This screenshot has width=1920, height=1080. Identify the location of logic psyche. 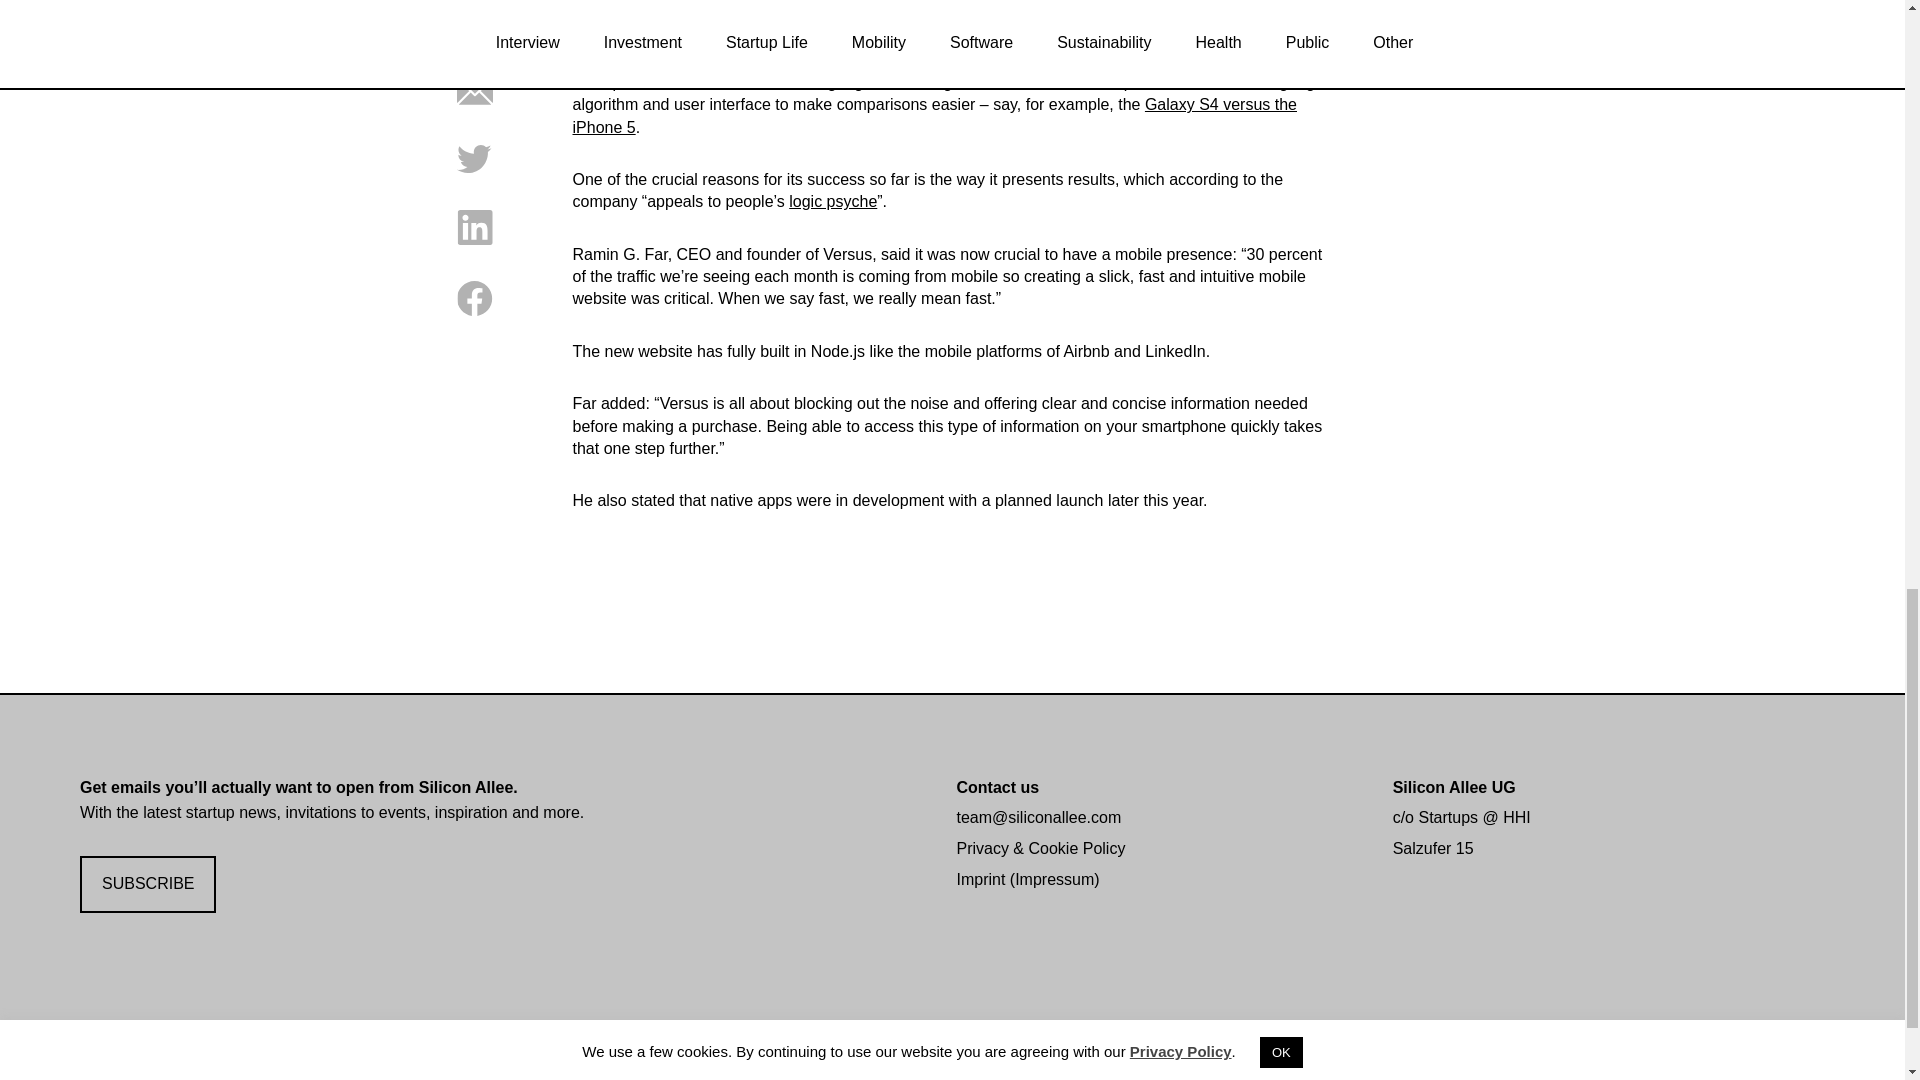
(833, 201).